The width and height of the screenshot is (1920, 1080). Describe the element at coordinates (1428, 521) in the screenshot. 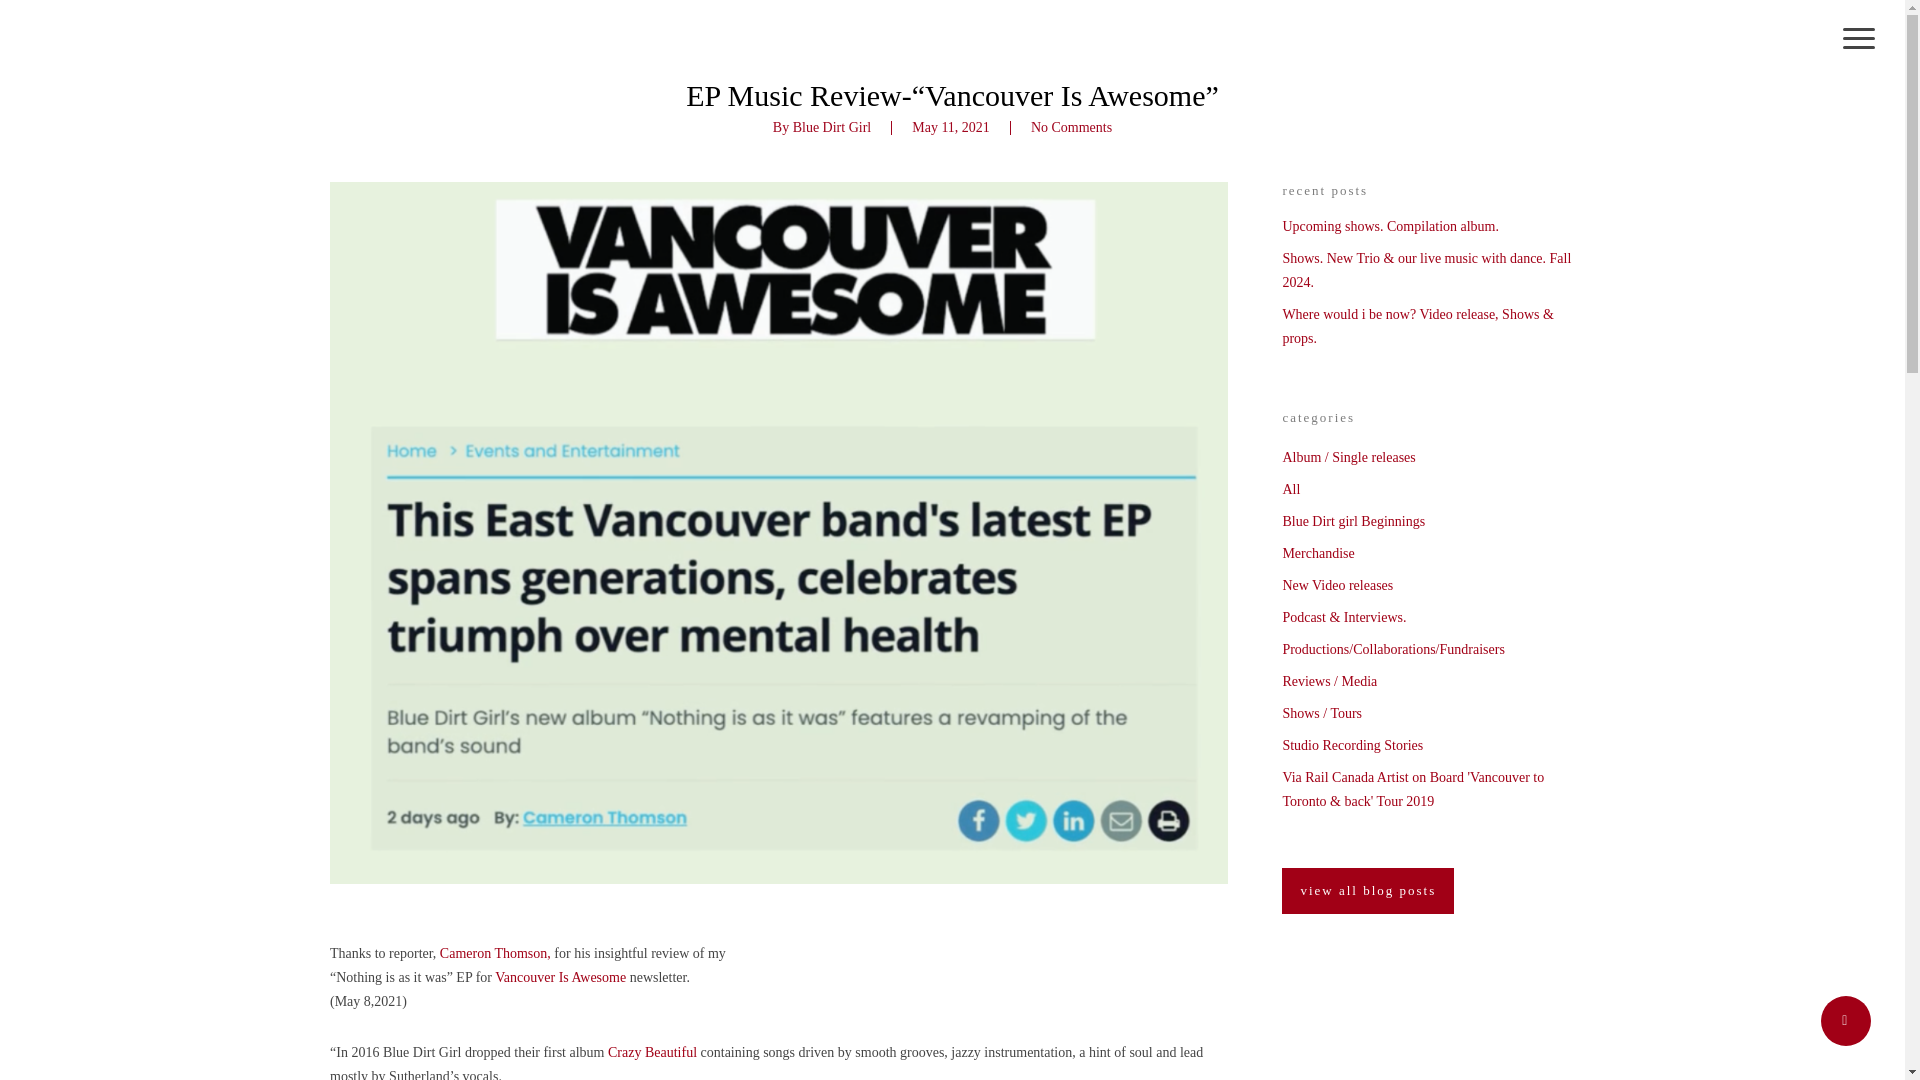

I see `Blue Dirt girl Beginnings` at that location.